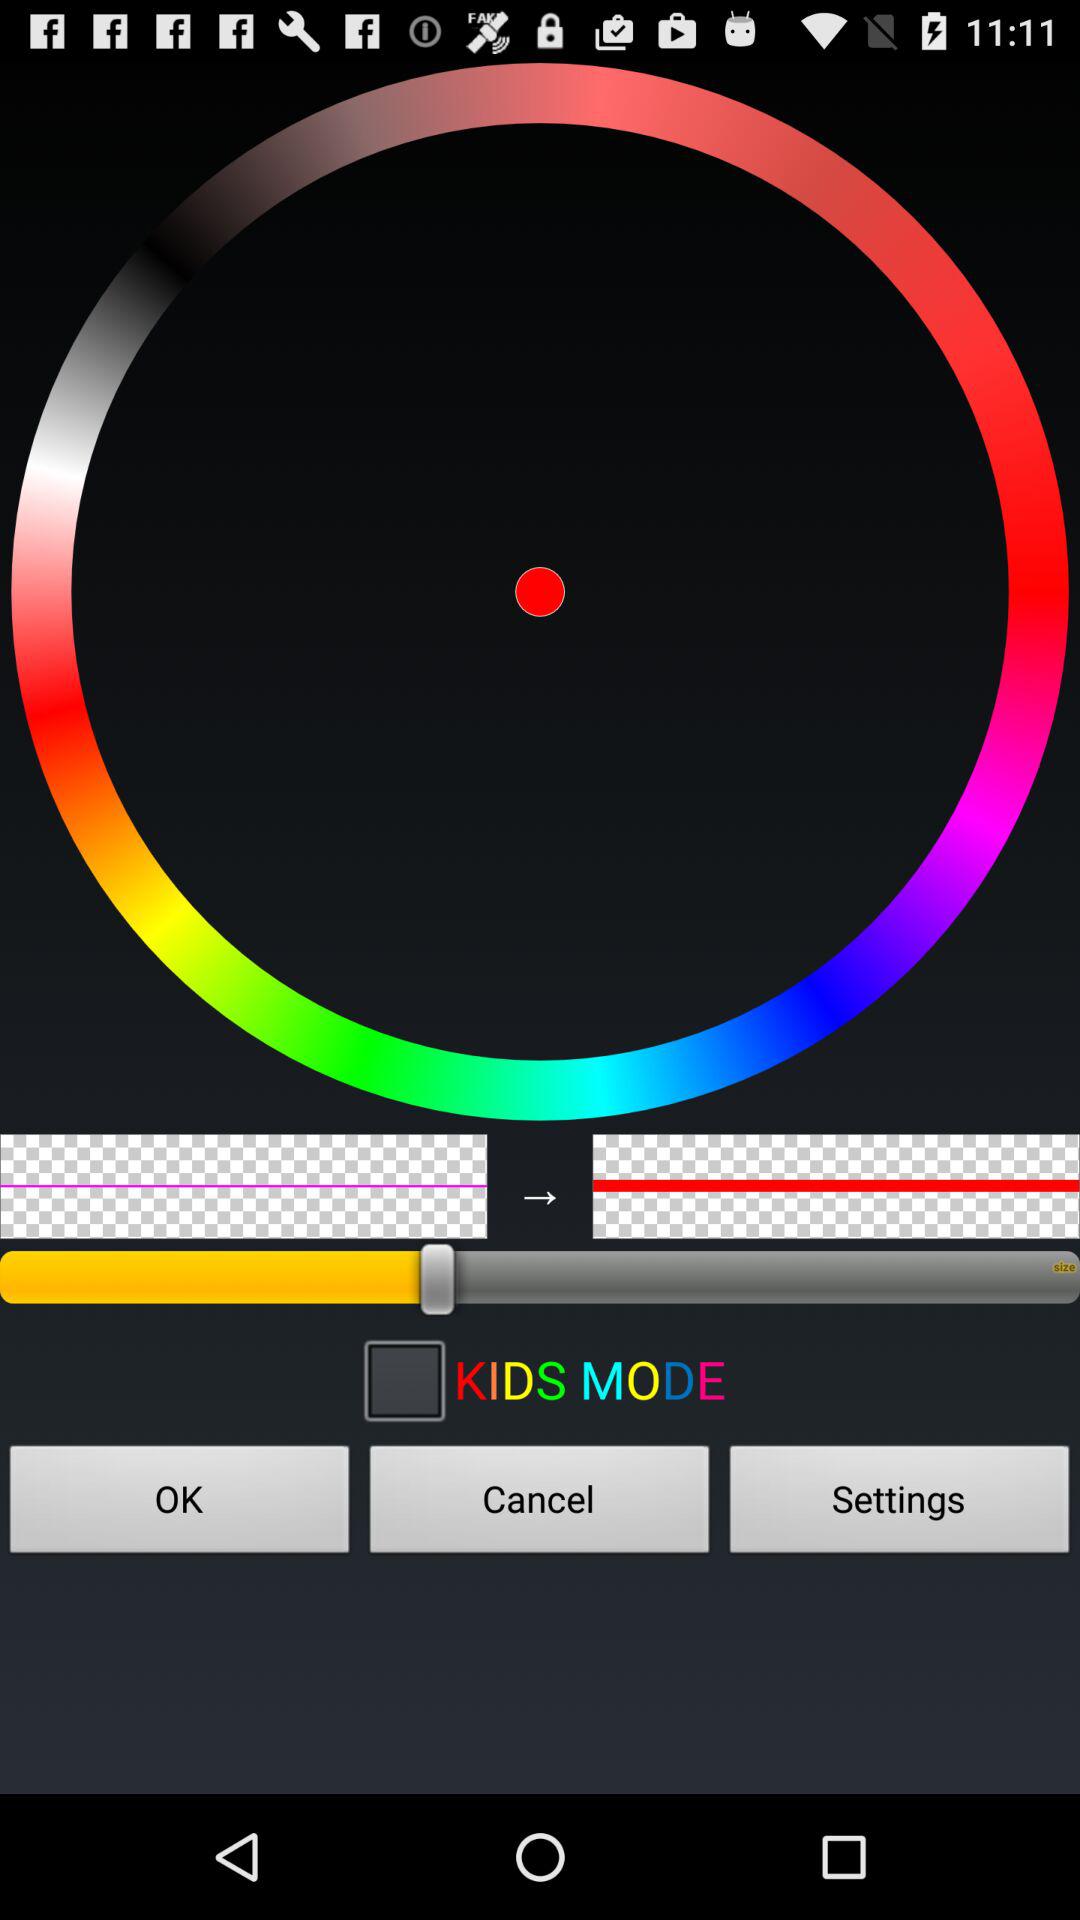  Describe the element at coordinates (180, 1505) in the screenshot. I see `launch ok icon` at that location.